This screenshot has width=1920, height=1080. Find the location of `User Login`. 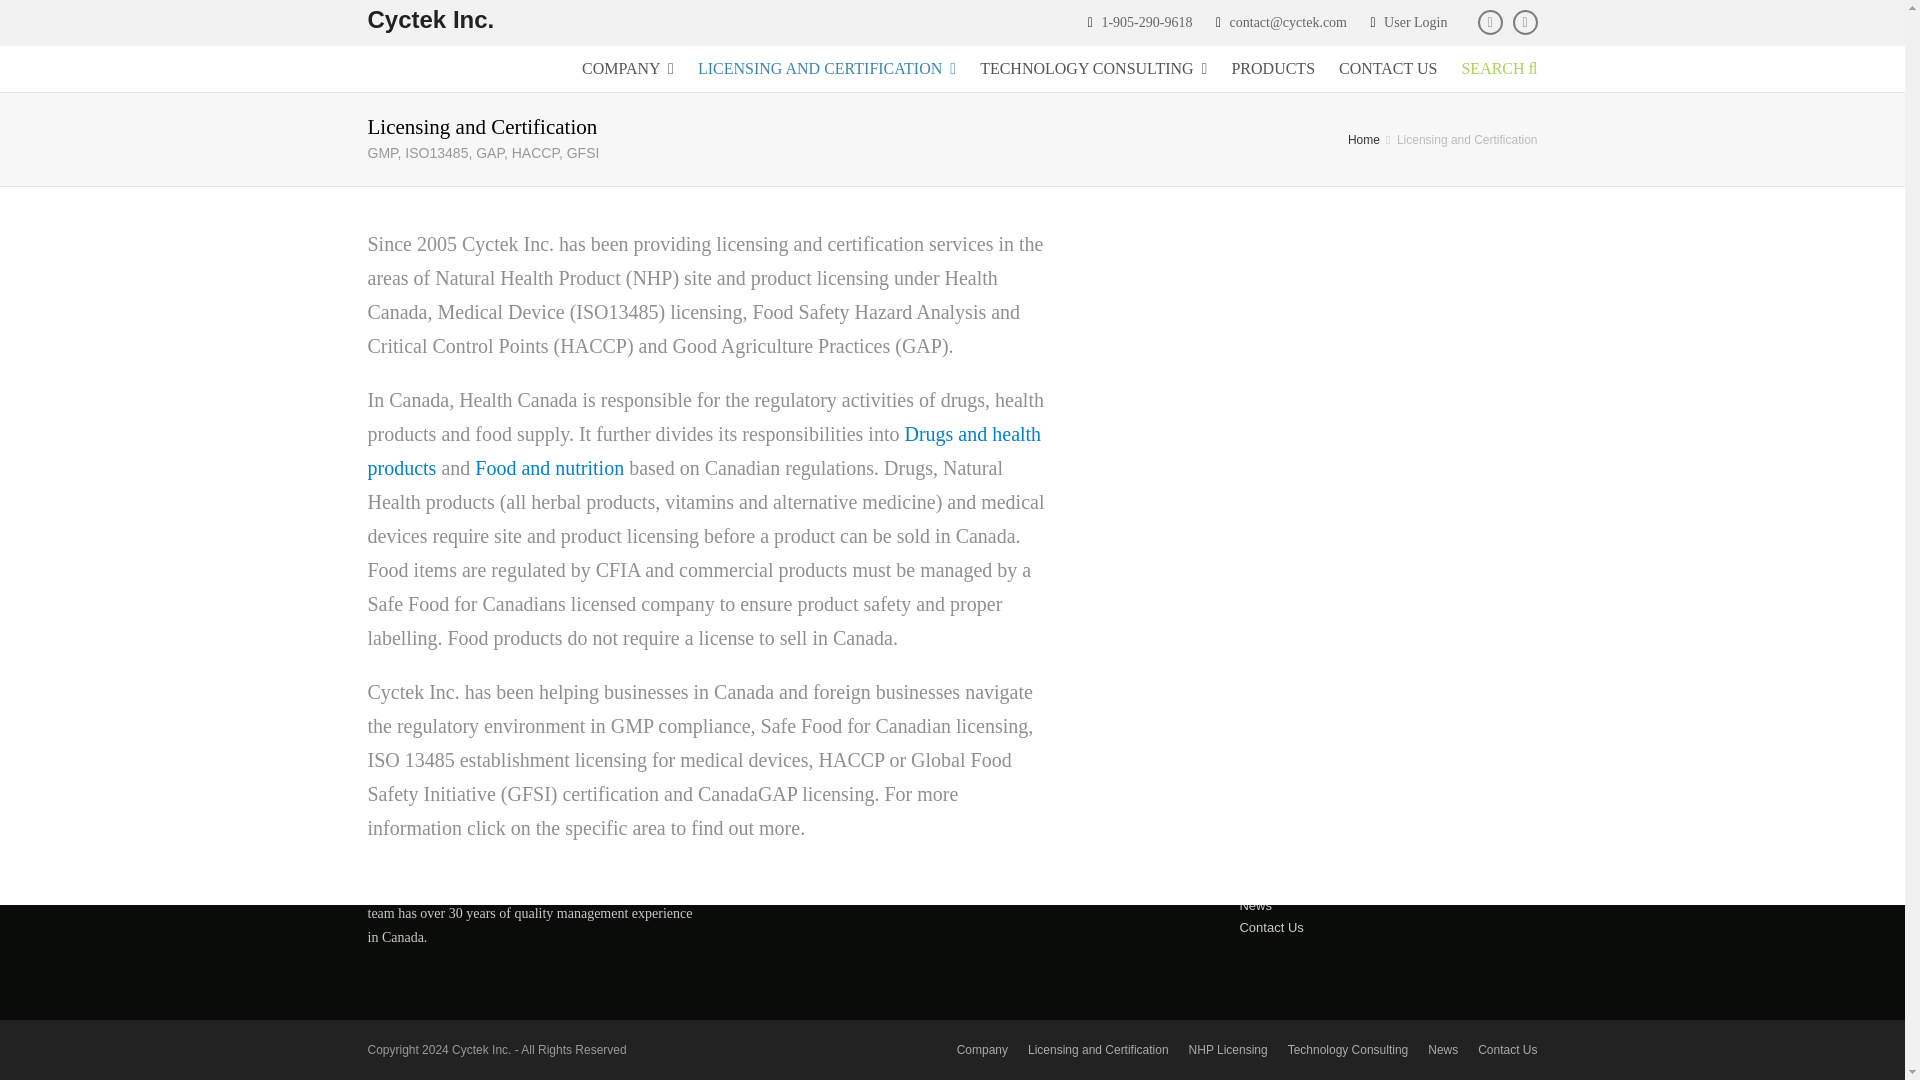

User Login is located at coordinates (1416, 22).